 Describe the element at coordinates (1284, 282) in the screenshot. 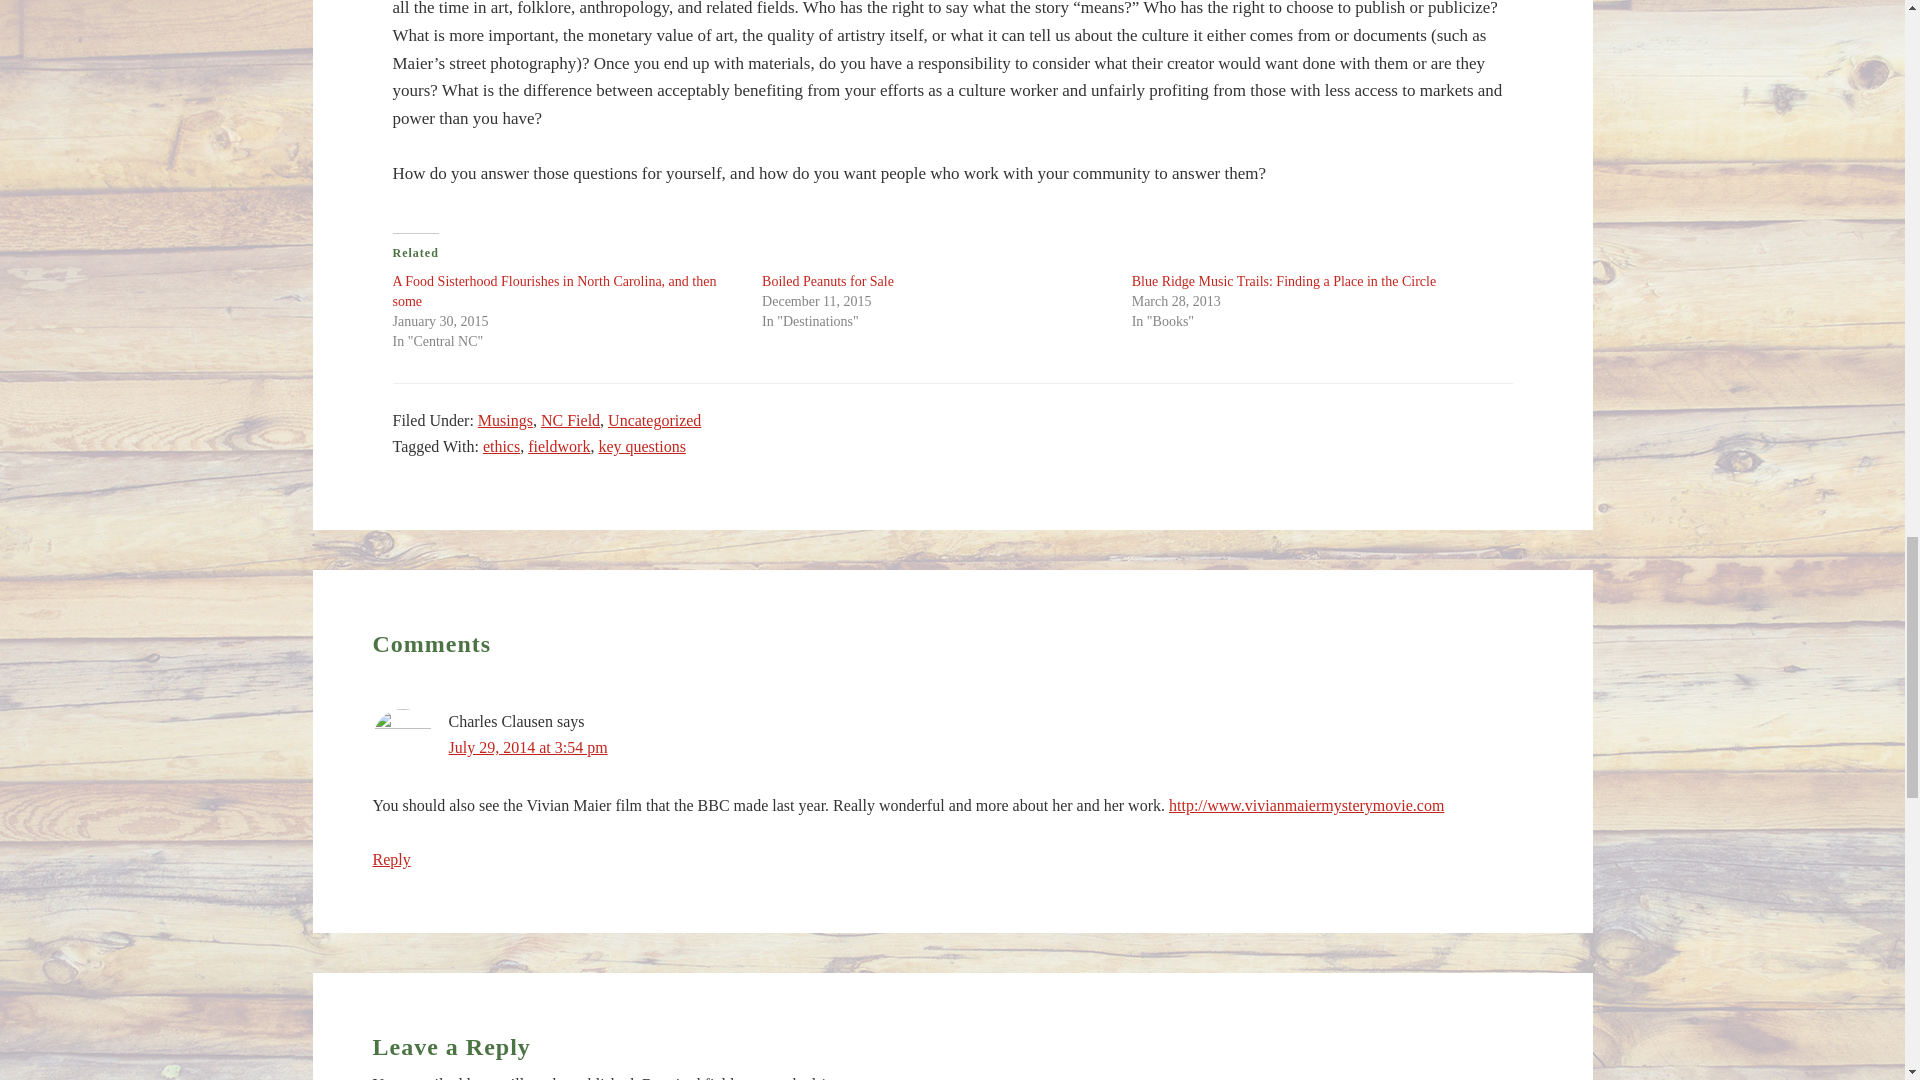

I see `Blue Ridge Music Trails: Finding a Place in the Circle` at that location.